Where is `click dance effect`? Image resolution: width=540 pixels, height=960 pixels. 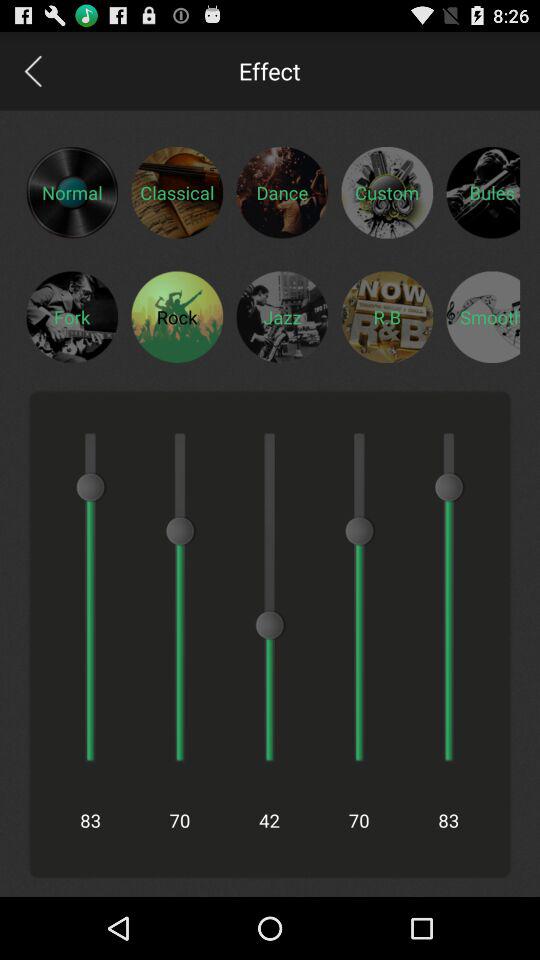
click dance effect is located at coordinates (282, 192).